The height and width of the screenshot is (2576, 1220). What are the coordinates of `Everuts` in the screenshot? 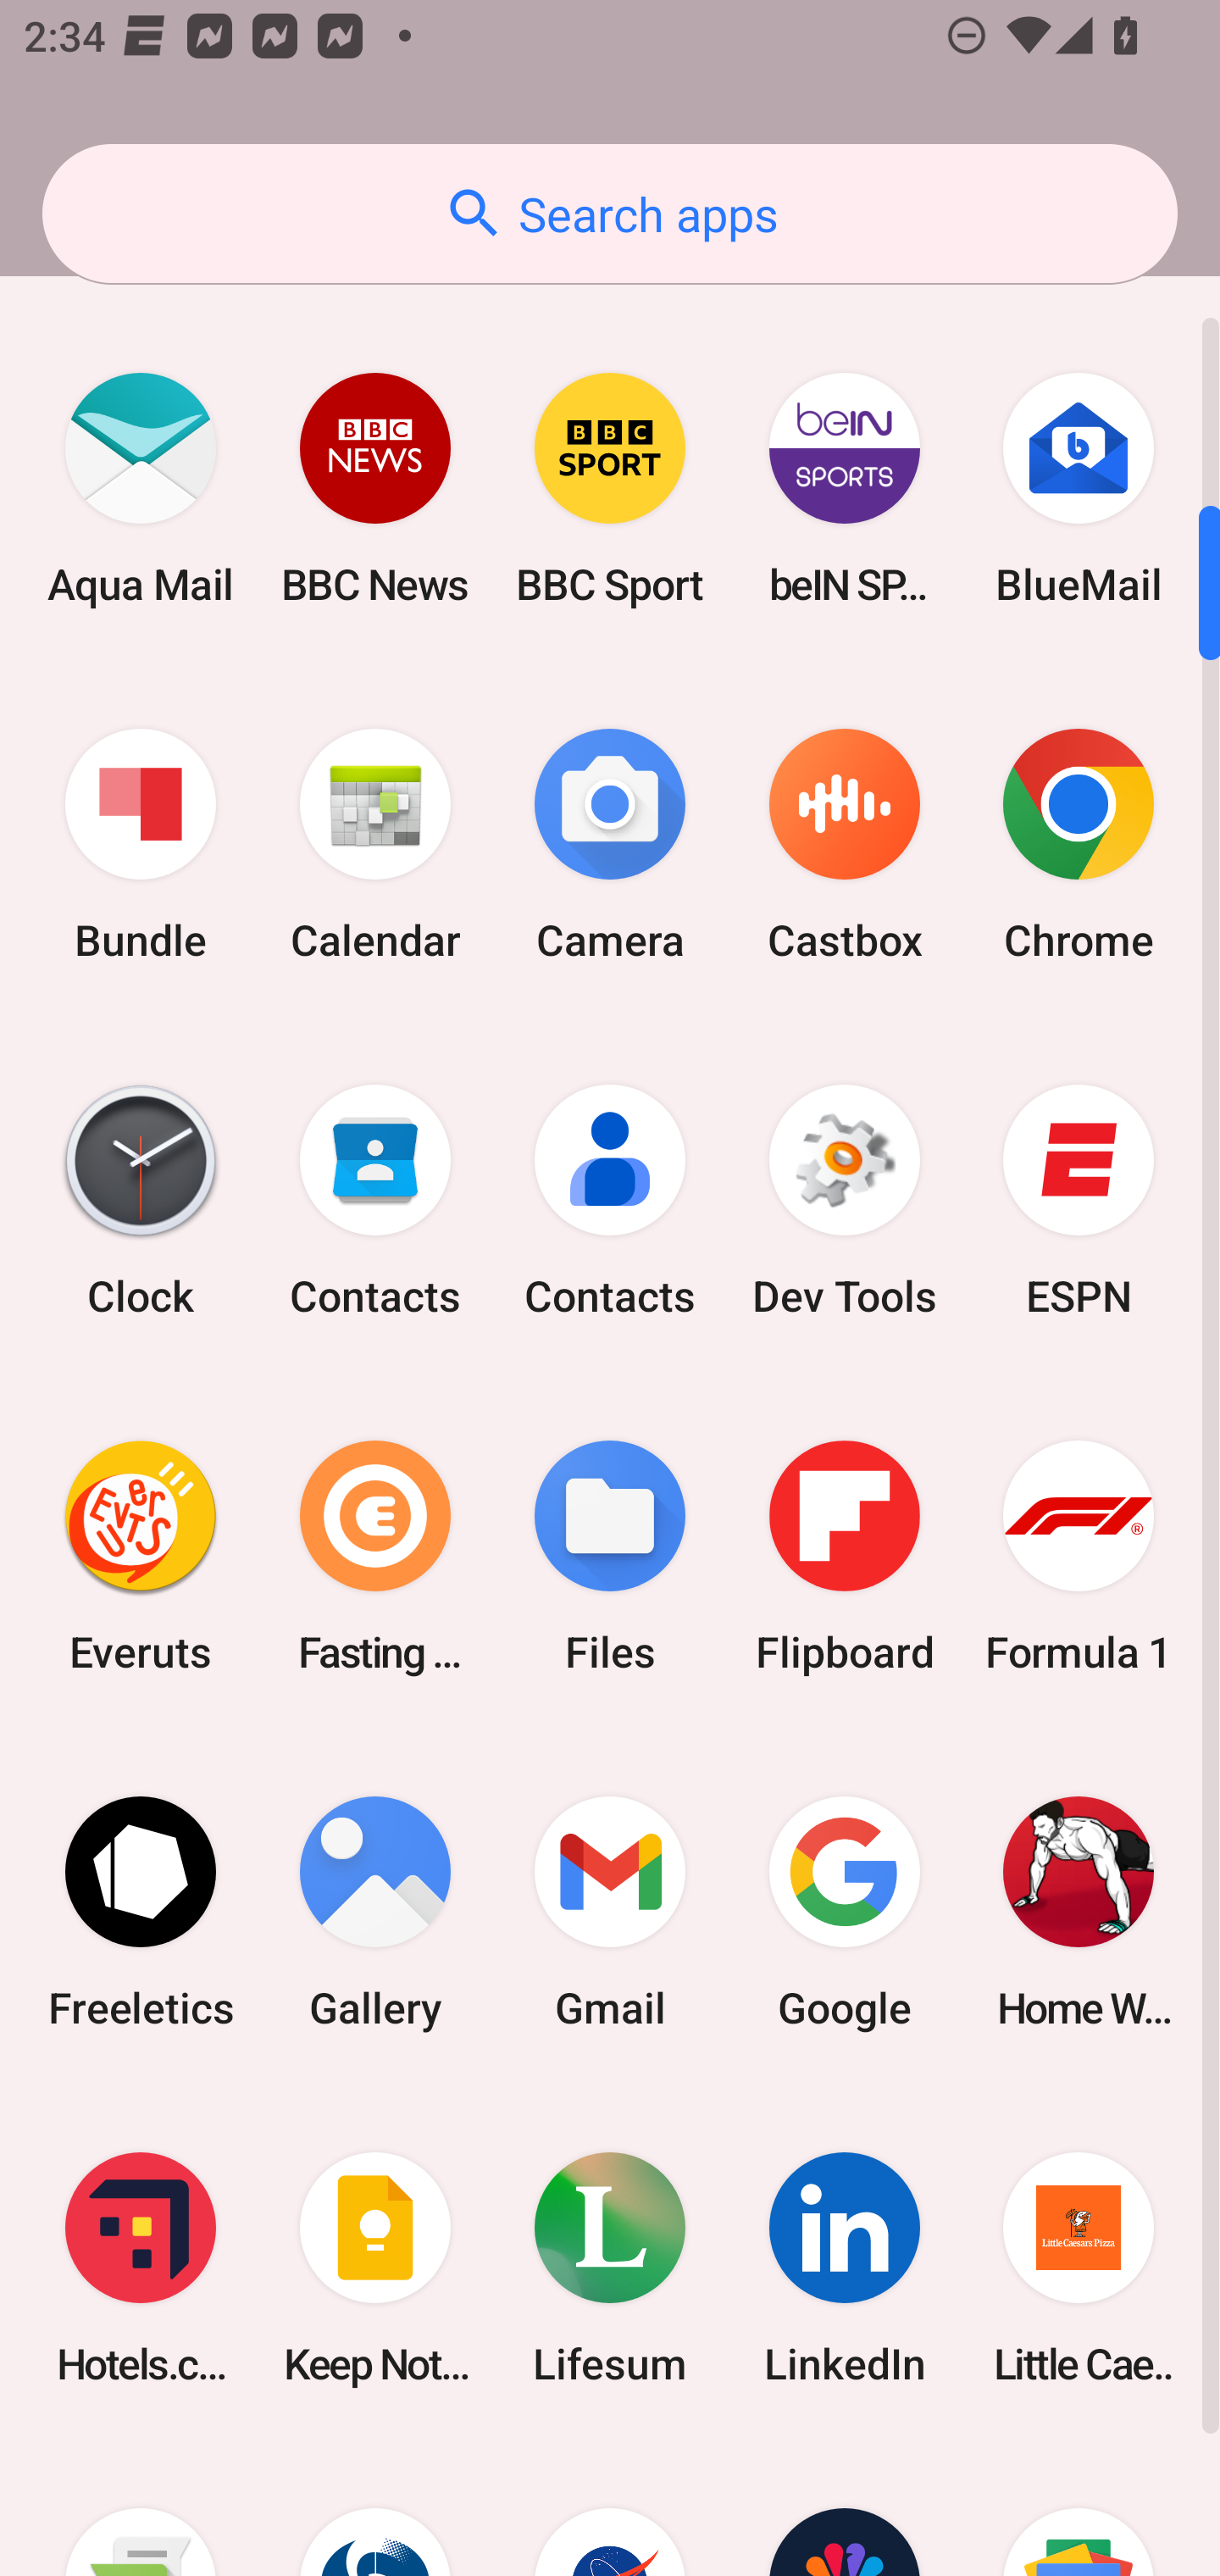 It's located at (141, 1556).